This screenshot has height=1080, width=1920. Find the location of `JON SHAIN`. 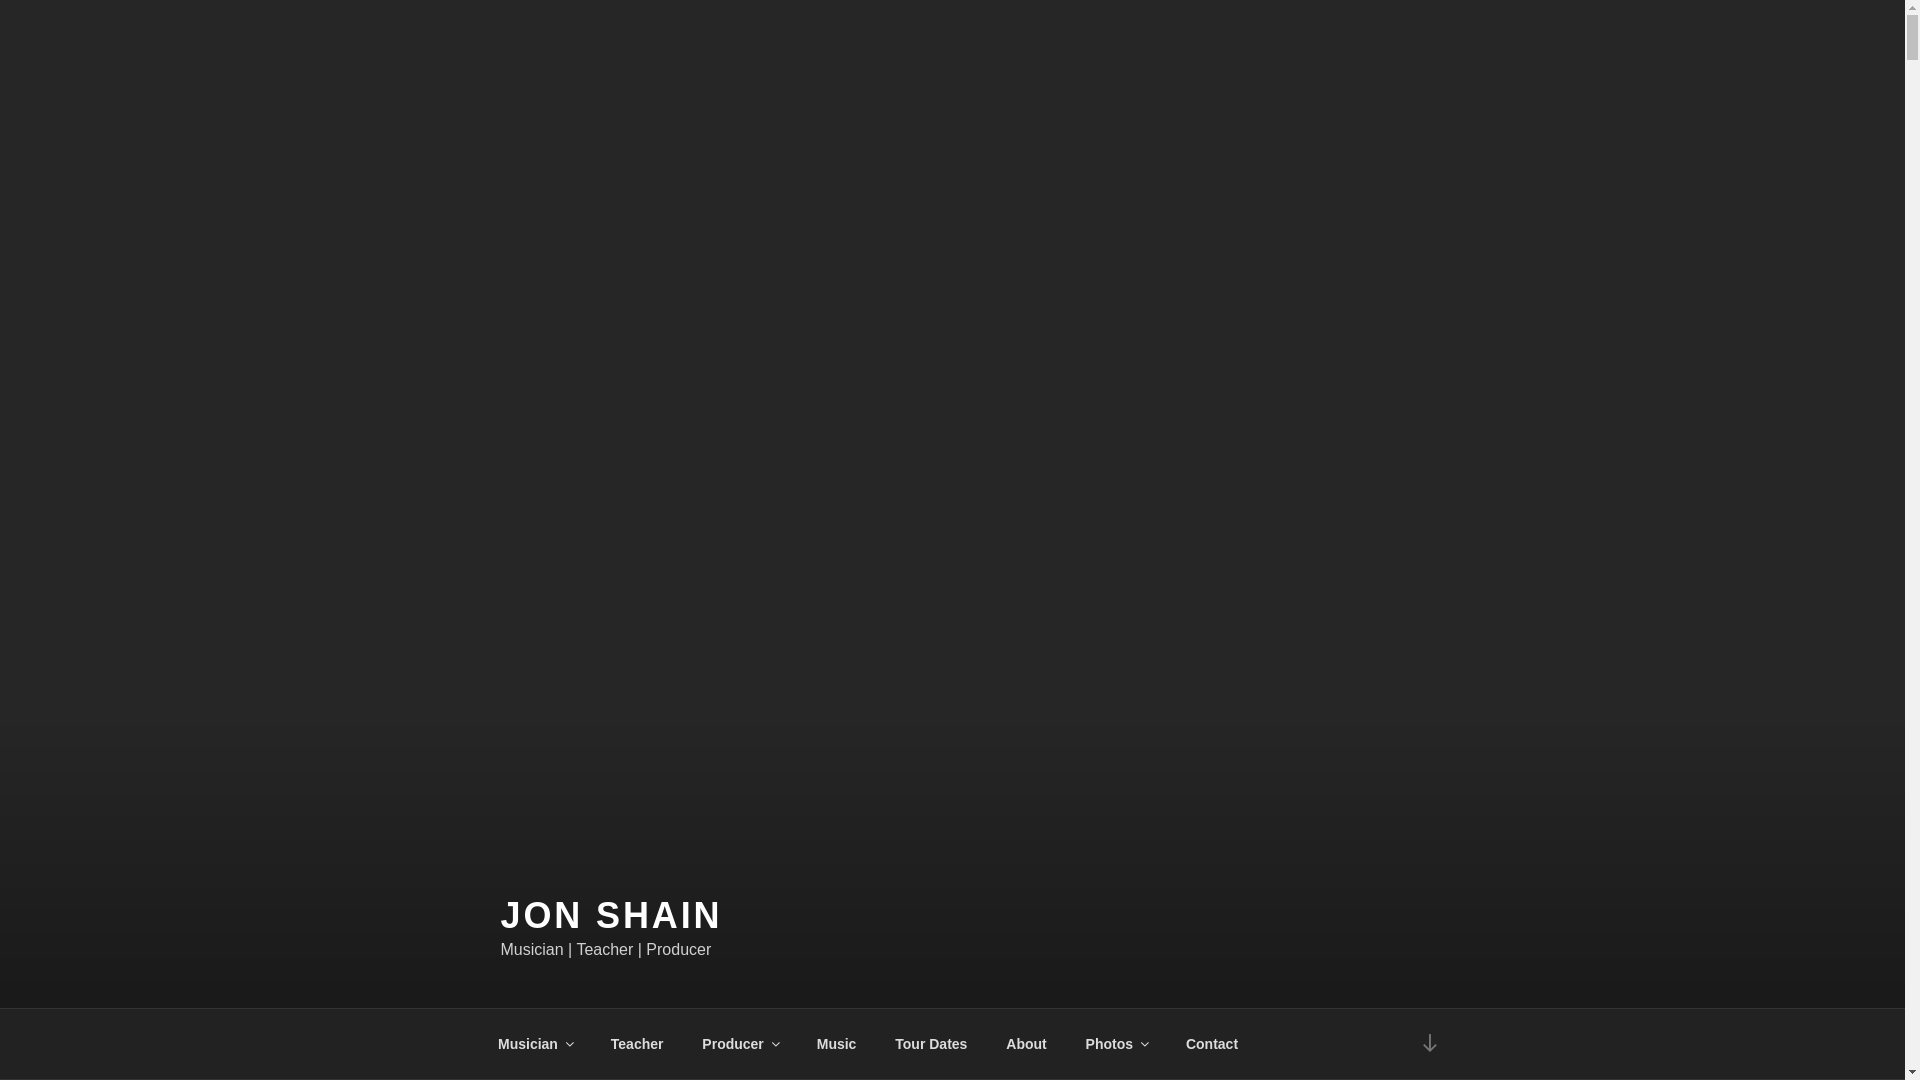

JON SHAIN is located at coordinates (610, 916).